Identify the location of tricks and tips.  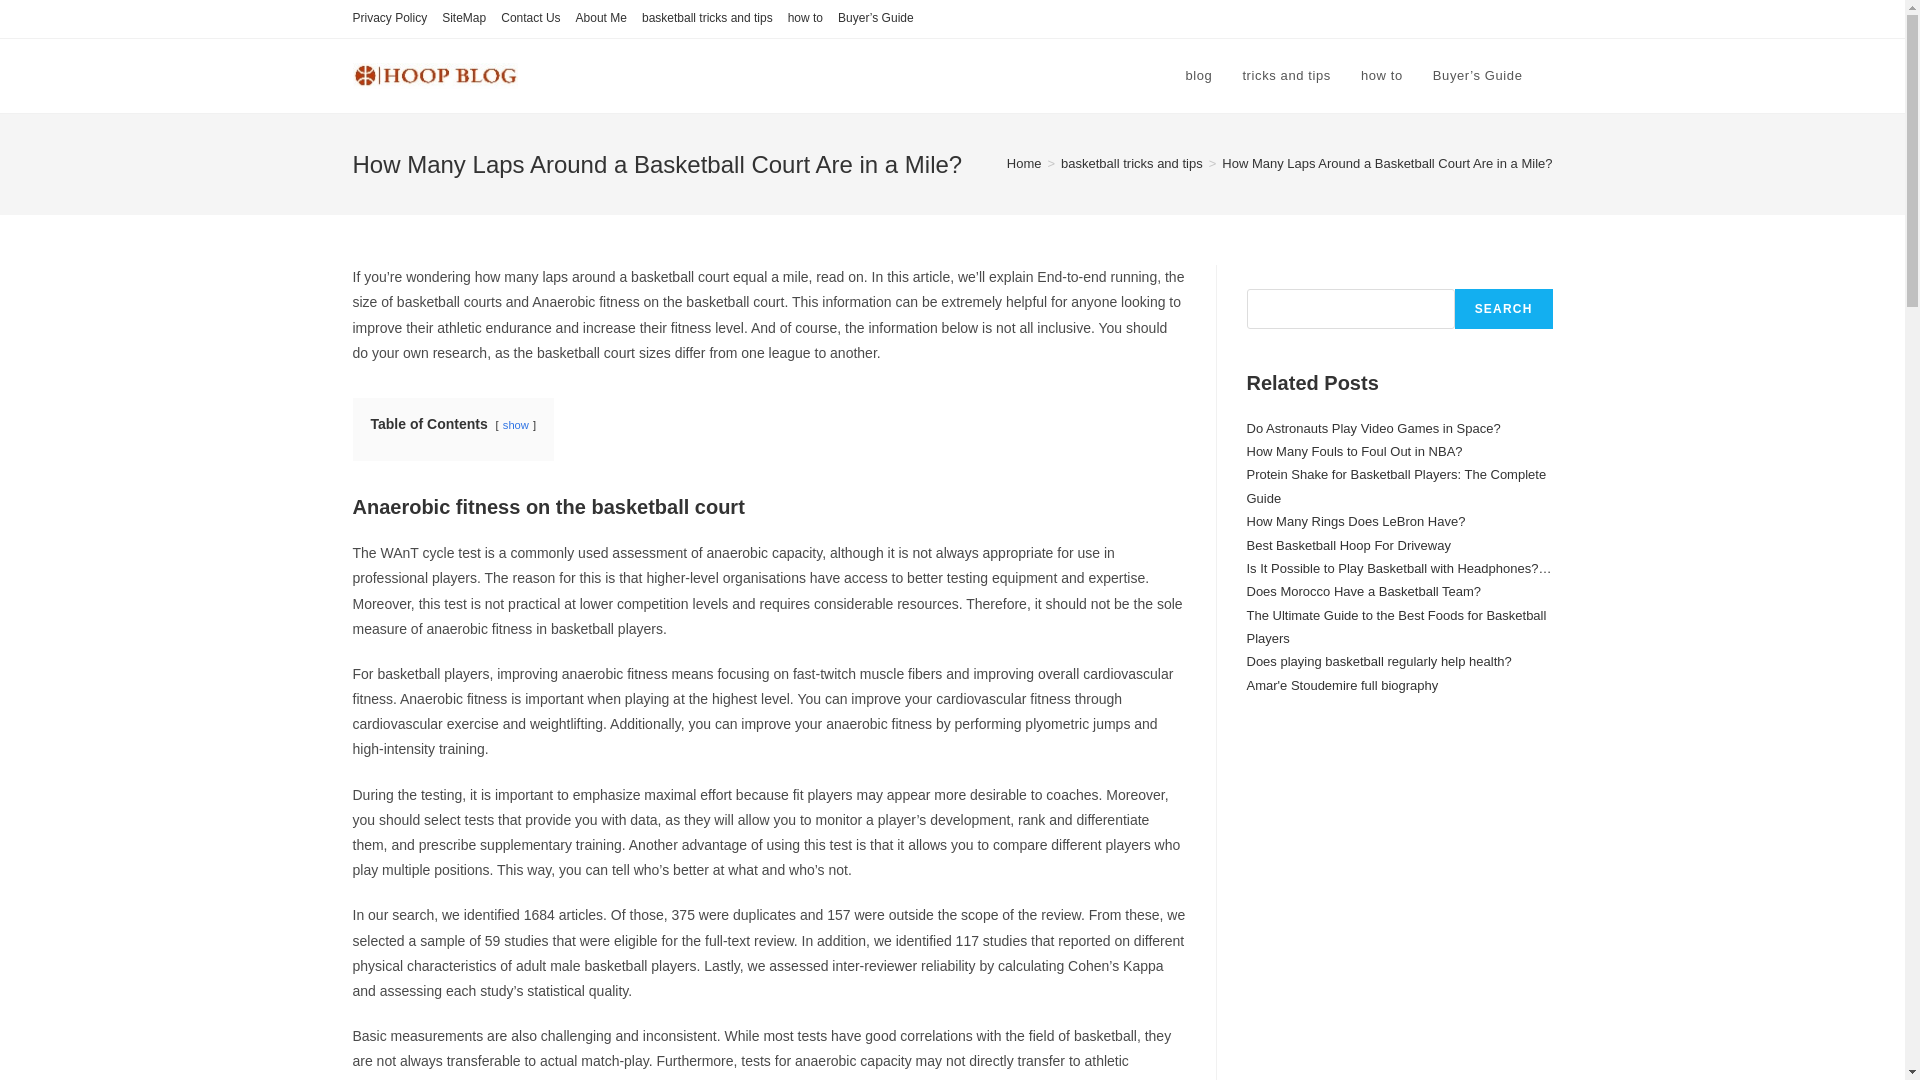
(1286, 76).